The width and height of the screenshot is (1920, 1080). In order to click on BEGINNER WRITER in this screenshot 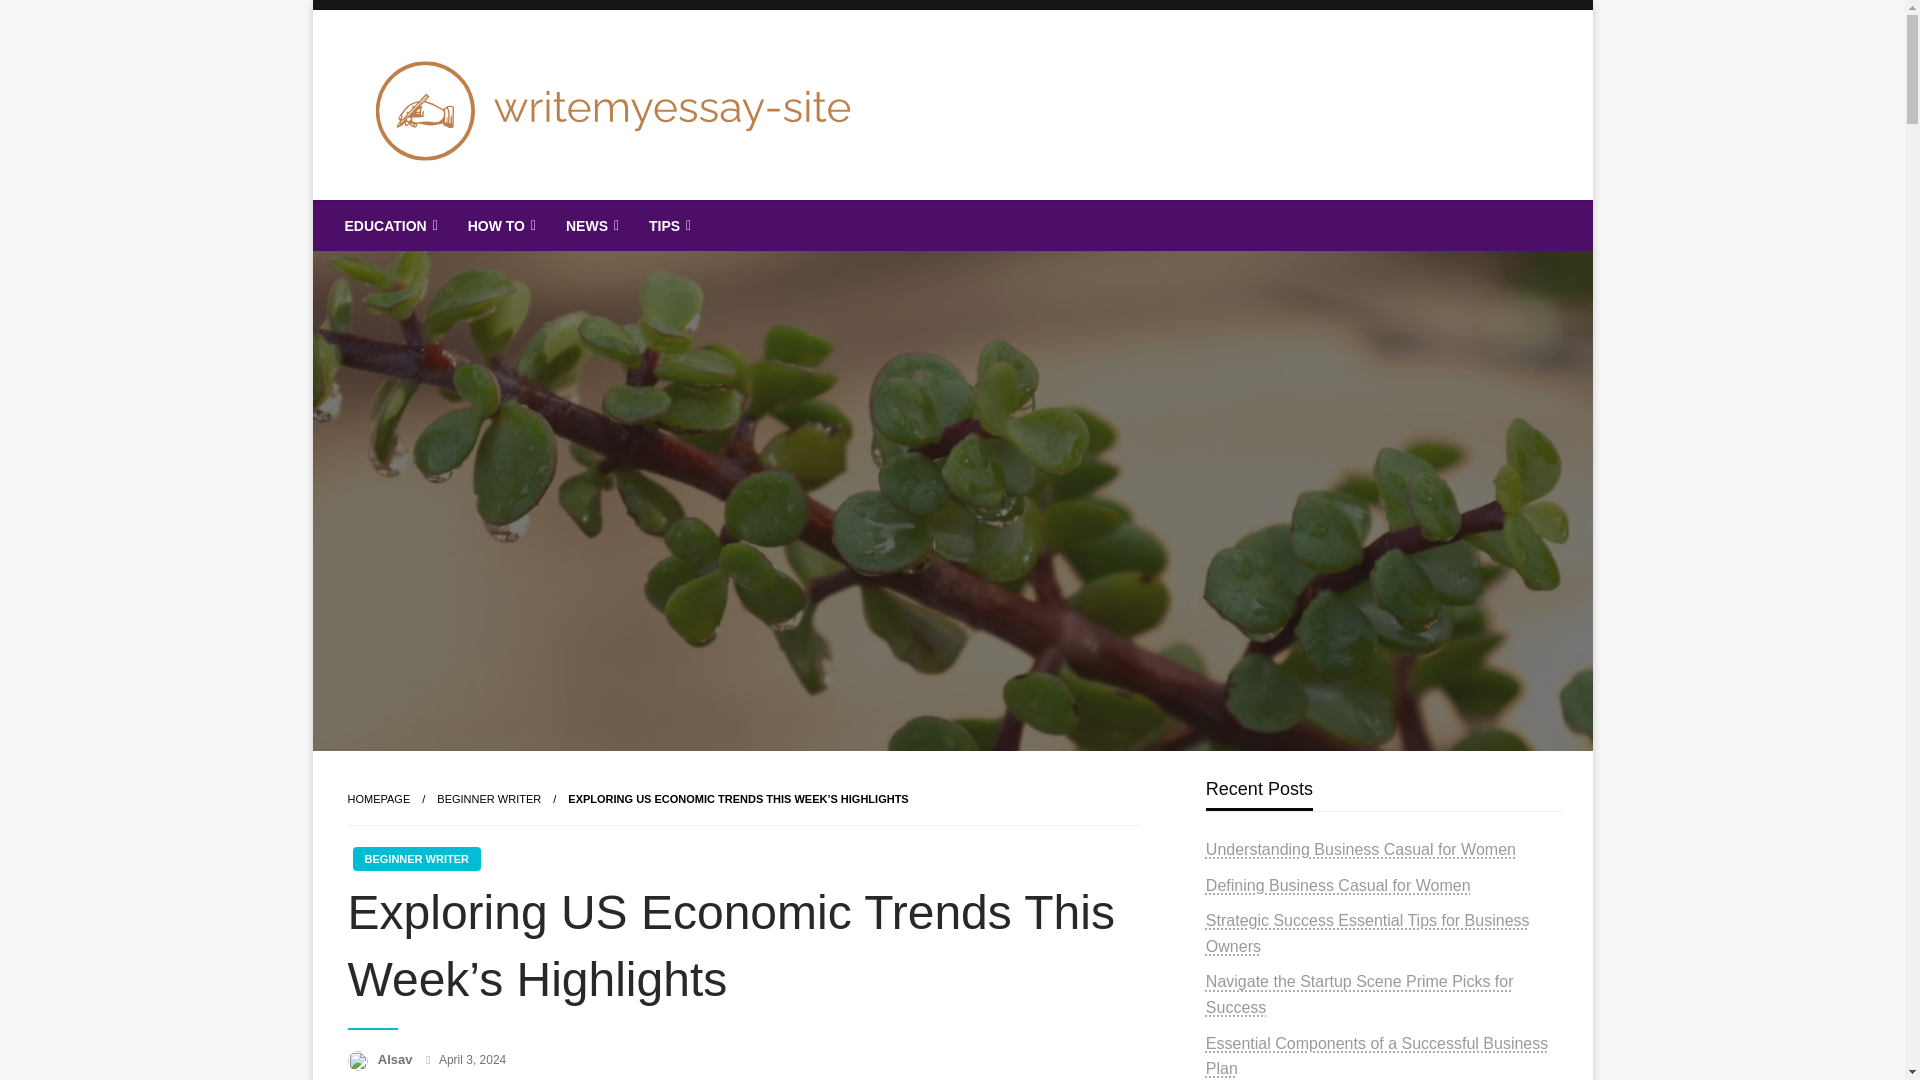, I will do `click(489, 798)`.